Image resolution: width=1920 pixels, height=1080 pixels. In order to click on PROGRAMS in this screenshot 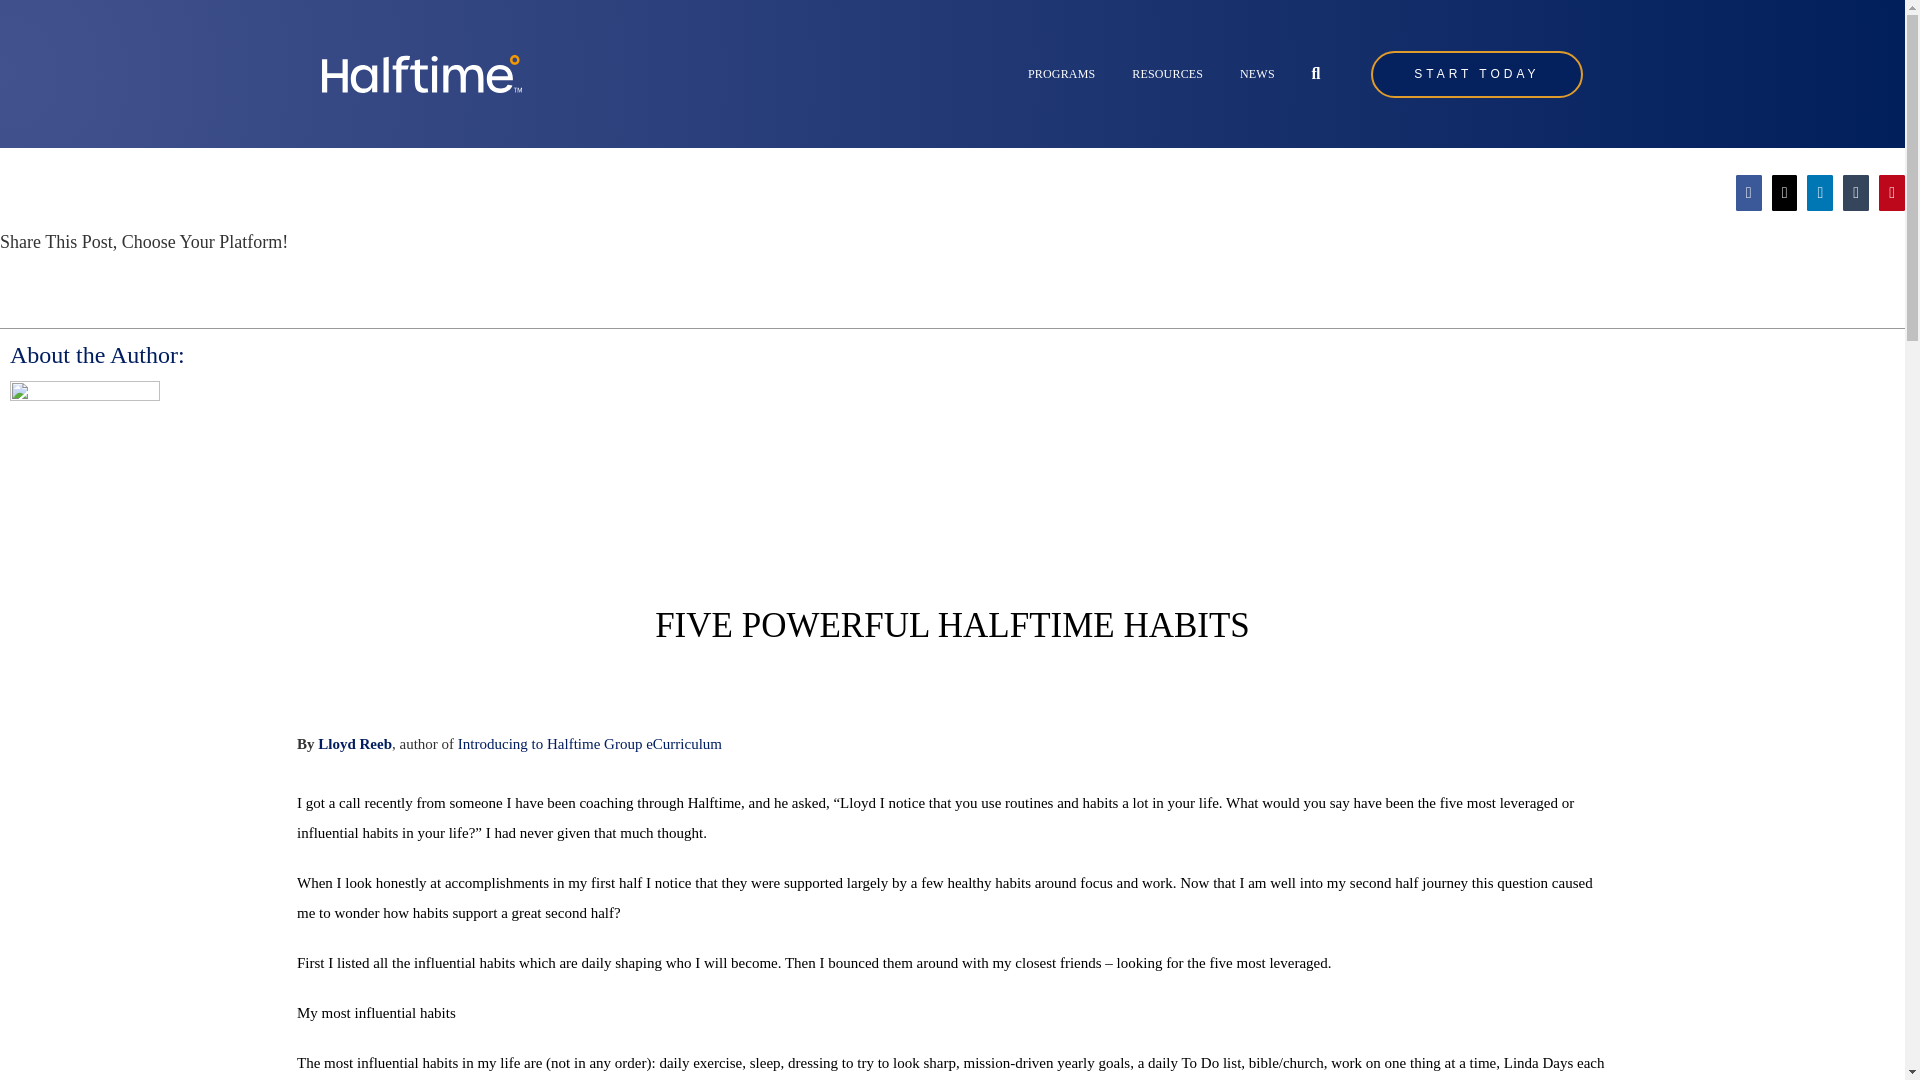, I will do `click(1060, 74)`.